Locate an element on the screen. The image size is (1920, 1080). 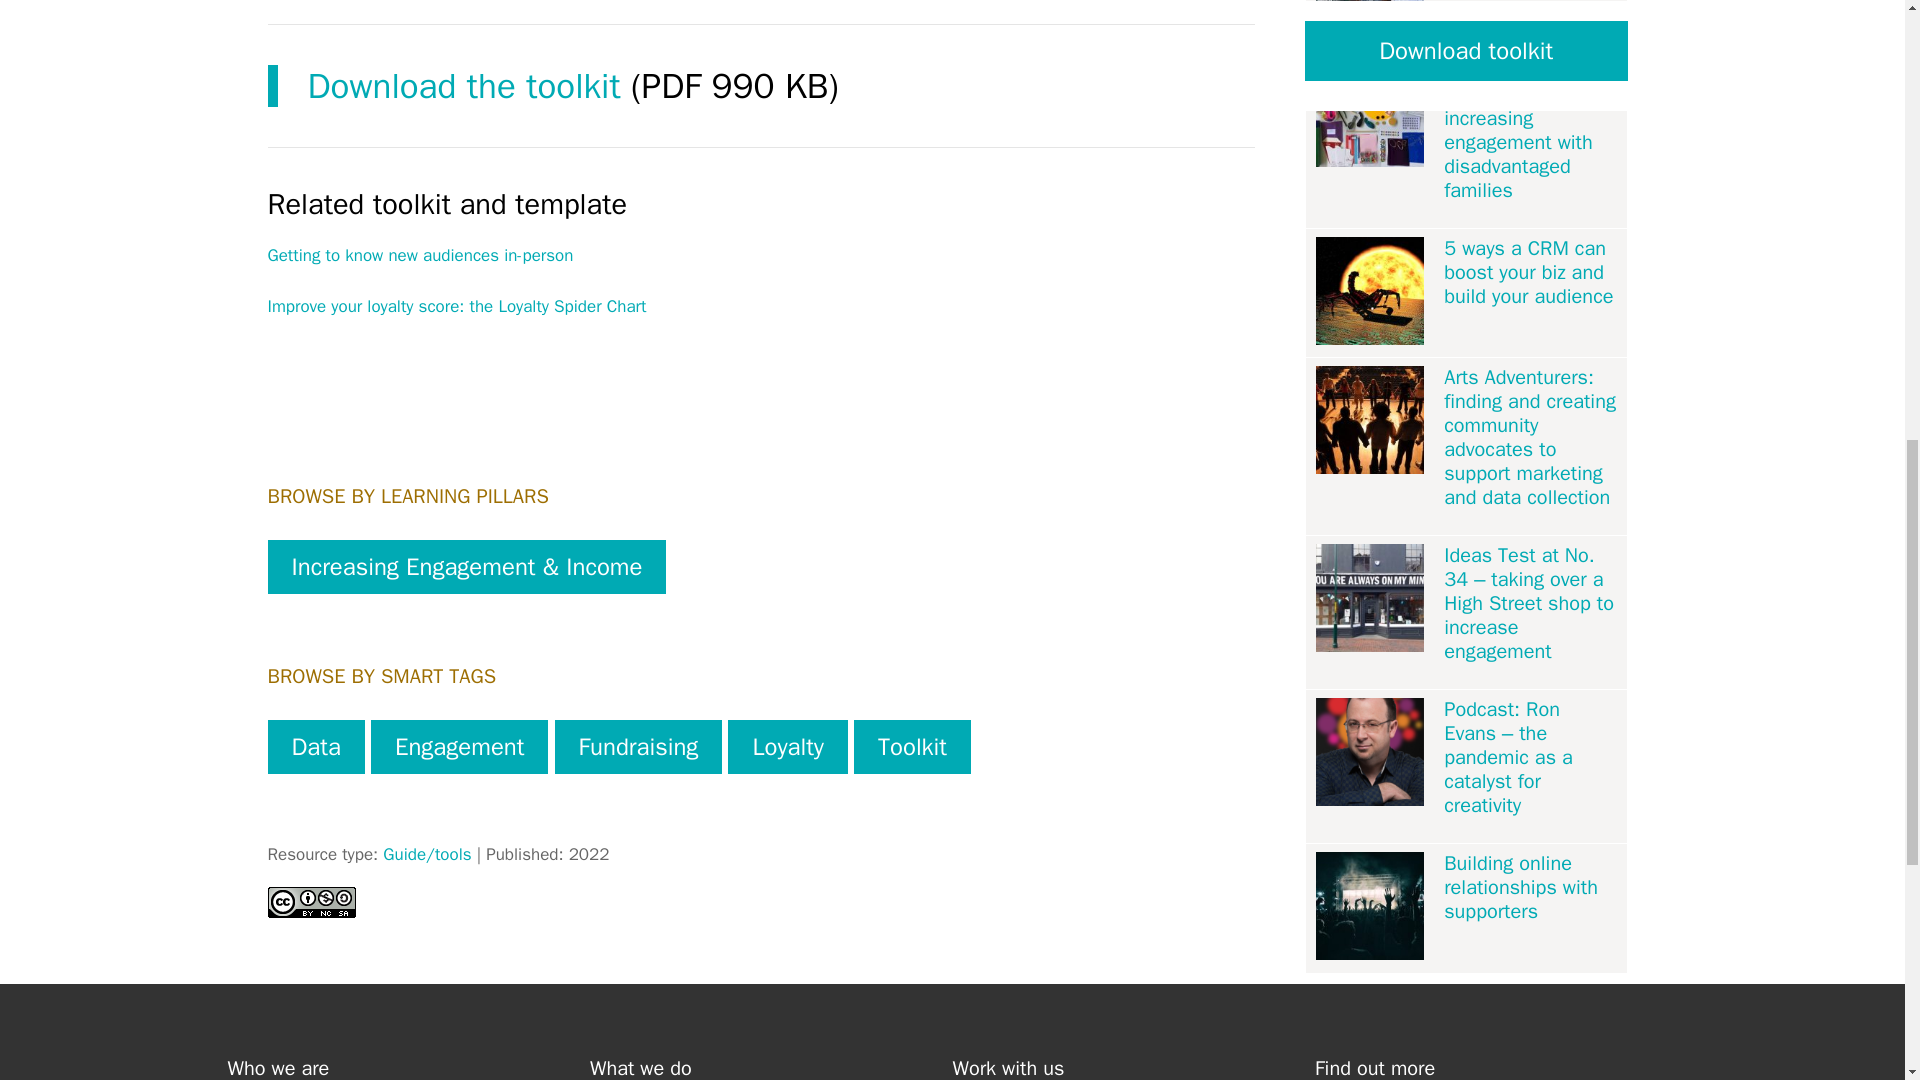
Fundraising is located at coordinates (638, 747).